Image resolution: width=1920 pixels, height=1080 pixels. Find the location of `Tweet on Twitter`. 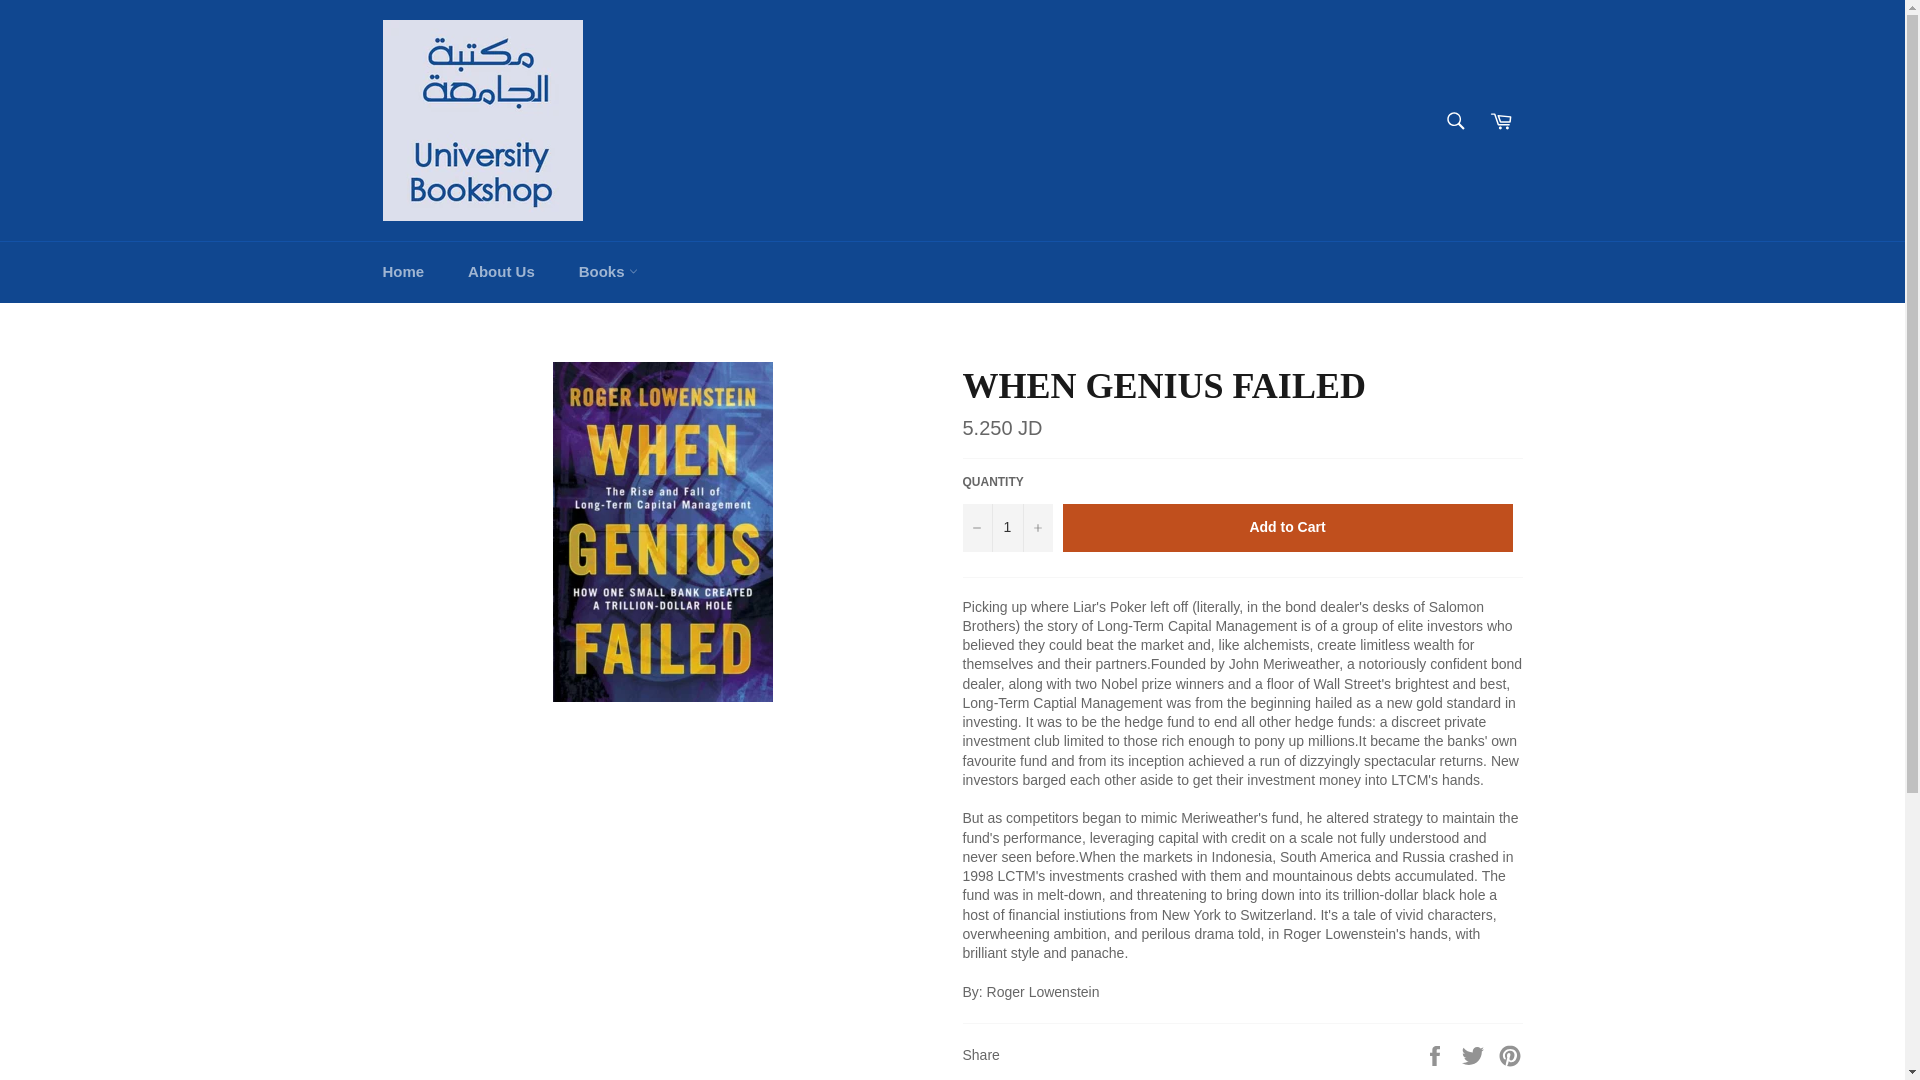

Tweet on Twitter is located at coordinates (1475, 1054).